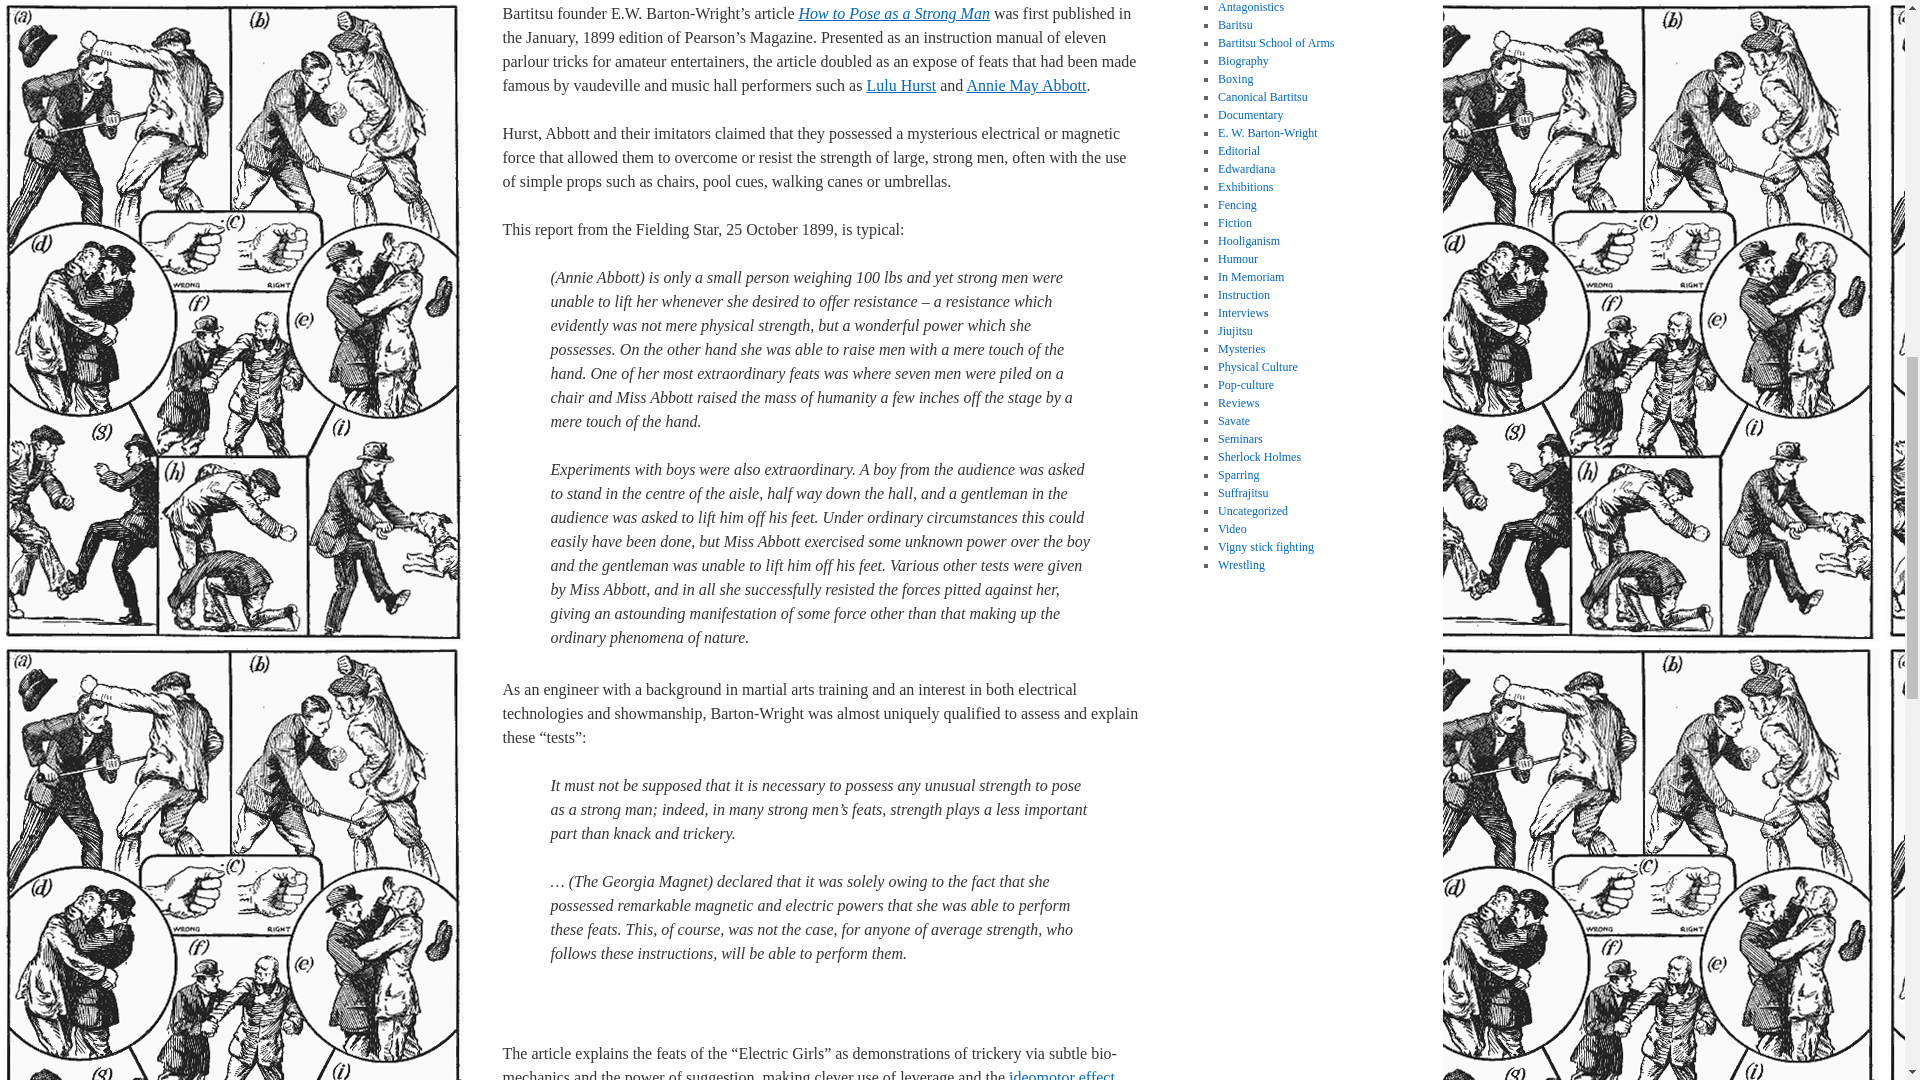 This screenshot has height=1080, width=1920. I want to click on Lulu Hurst, so click(900, 84).